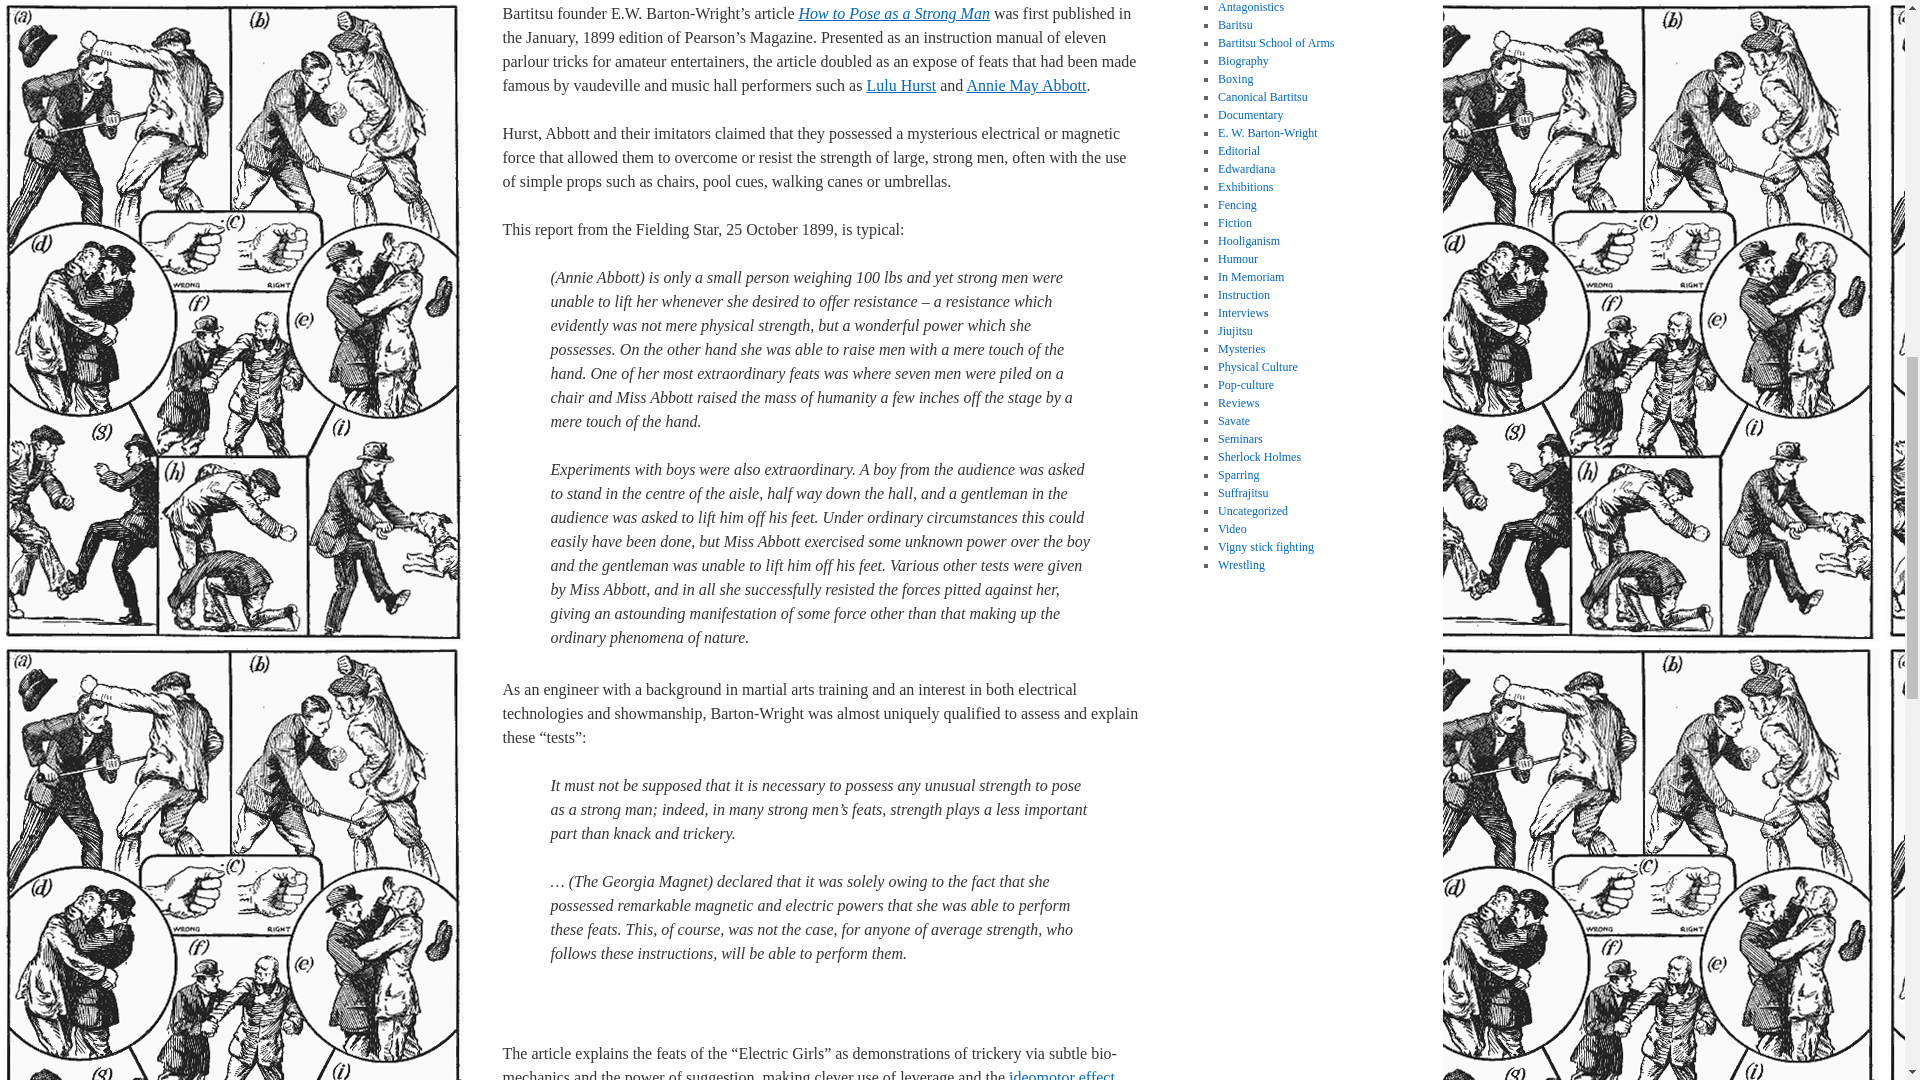 This screenshot has height=1080, width=1920. I want to click on Lulu Hurst, so click(900, 84).